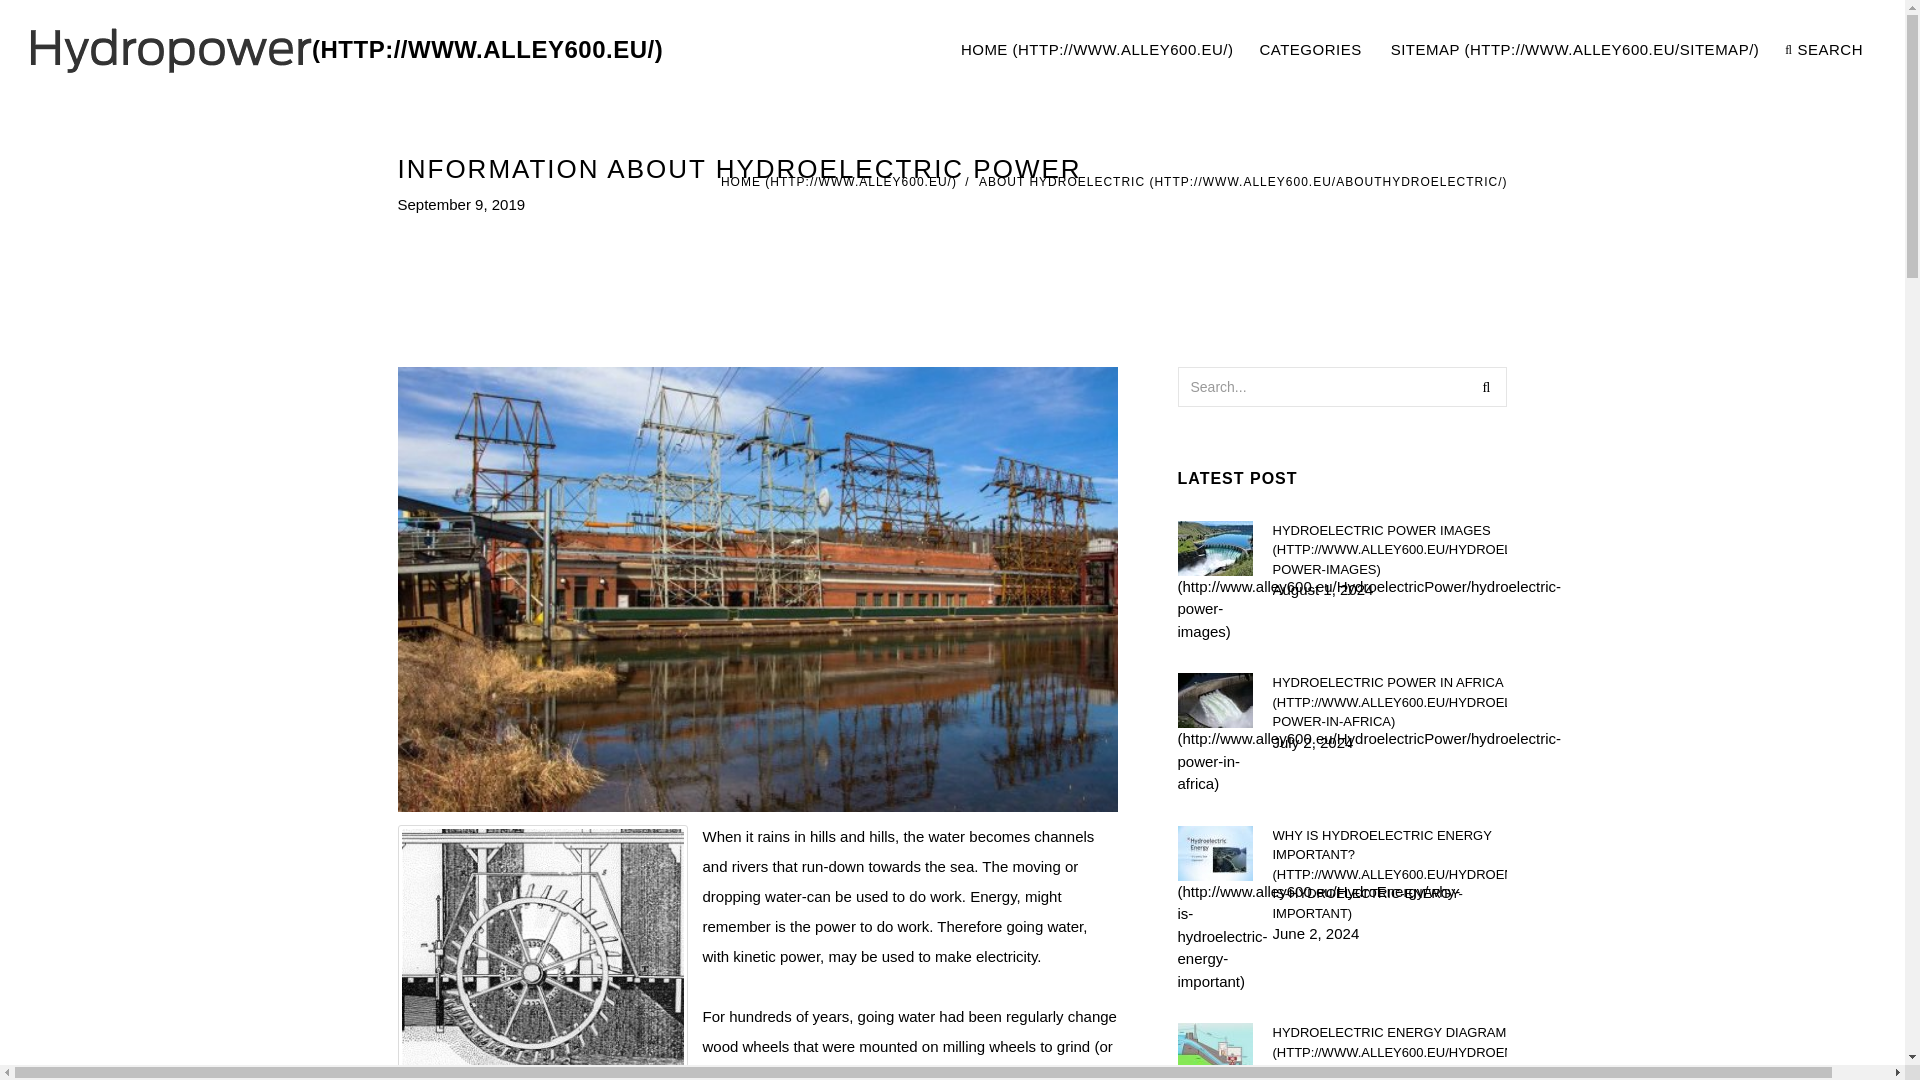  Describe the element at coordinates (1389, 875) in the screenshot. I see `WHY IS HYDROELECTRIC ENERGY IMPORTANT?` at that location.